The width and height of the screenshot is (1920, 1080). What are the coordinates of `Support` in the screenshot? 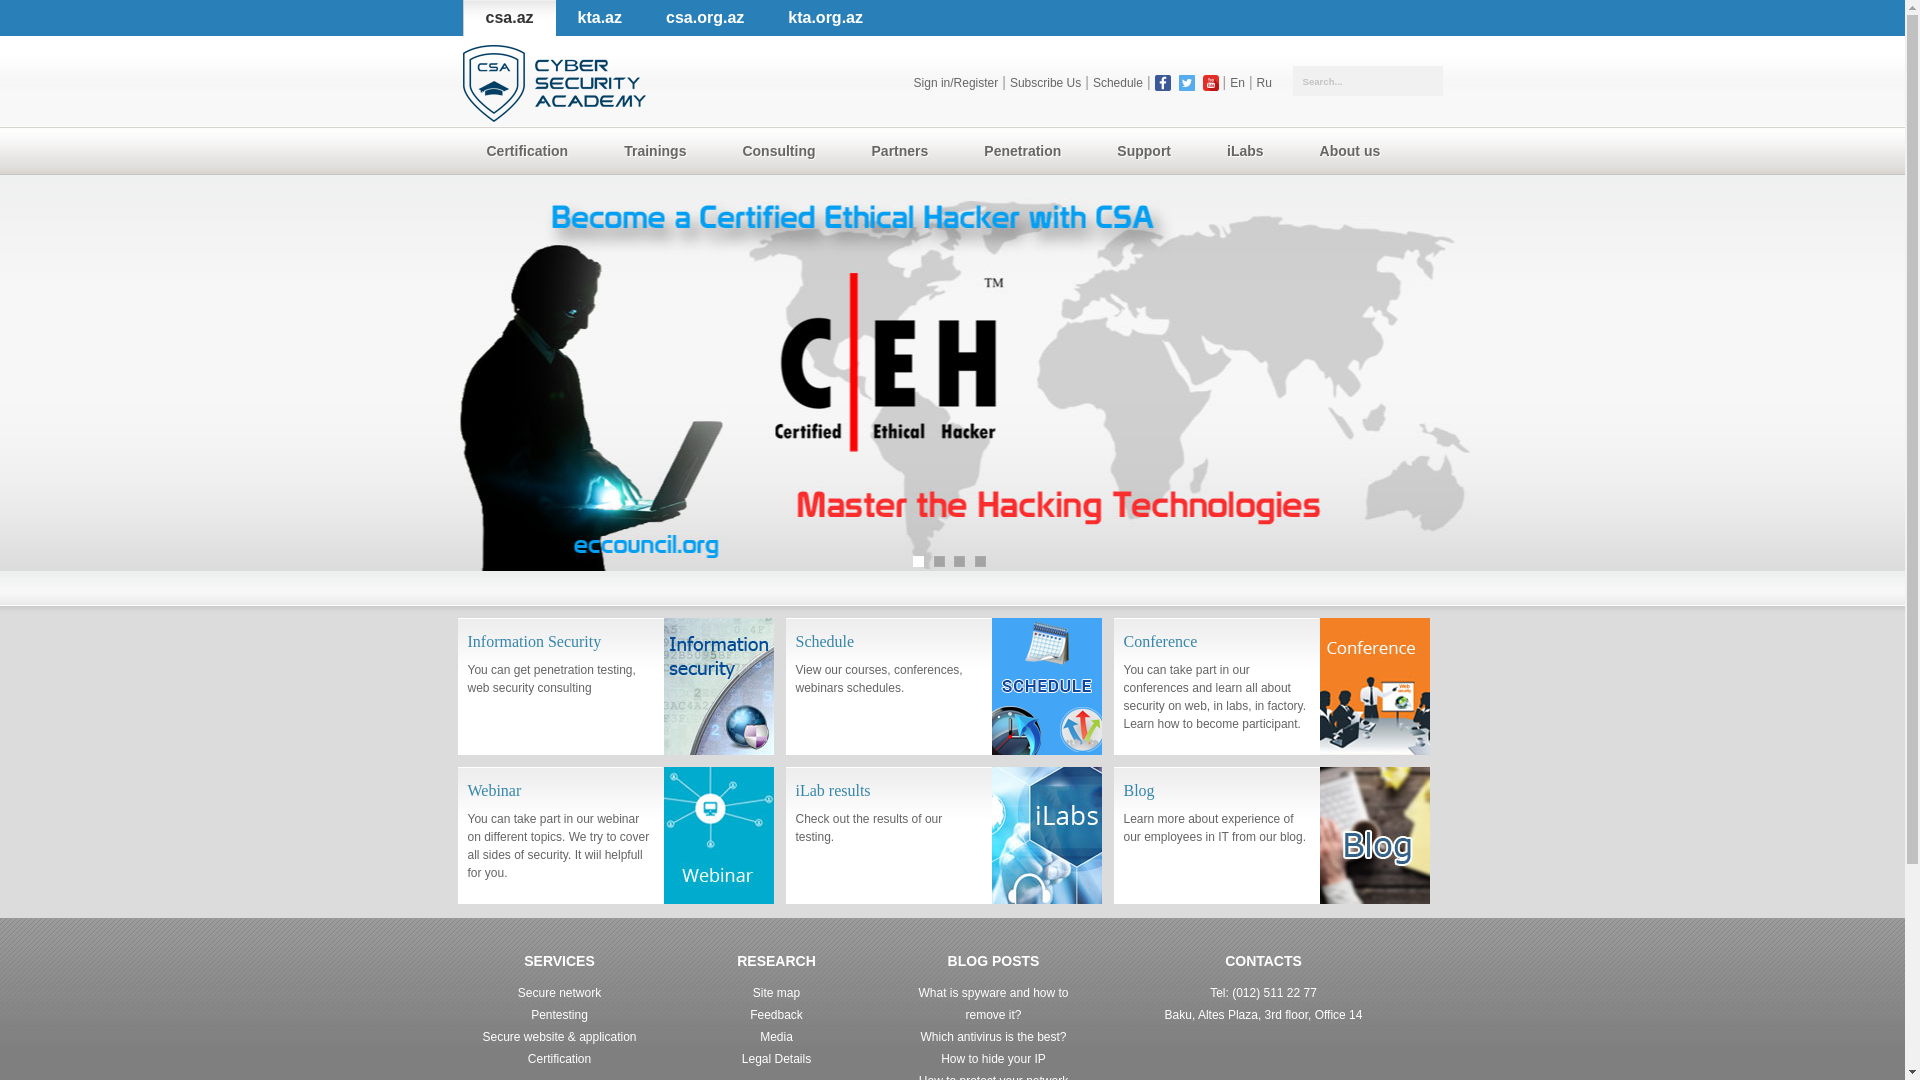 It's located at (1148, 152).